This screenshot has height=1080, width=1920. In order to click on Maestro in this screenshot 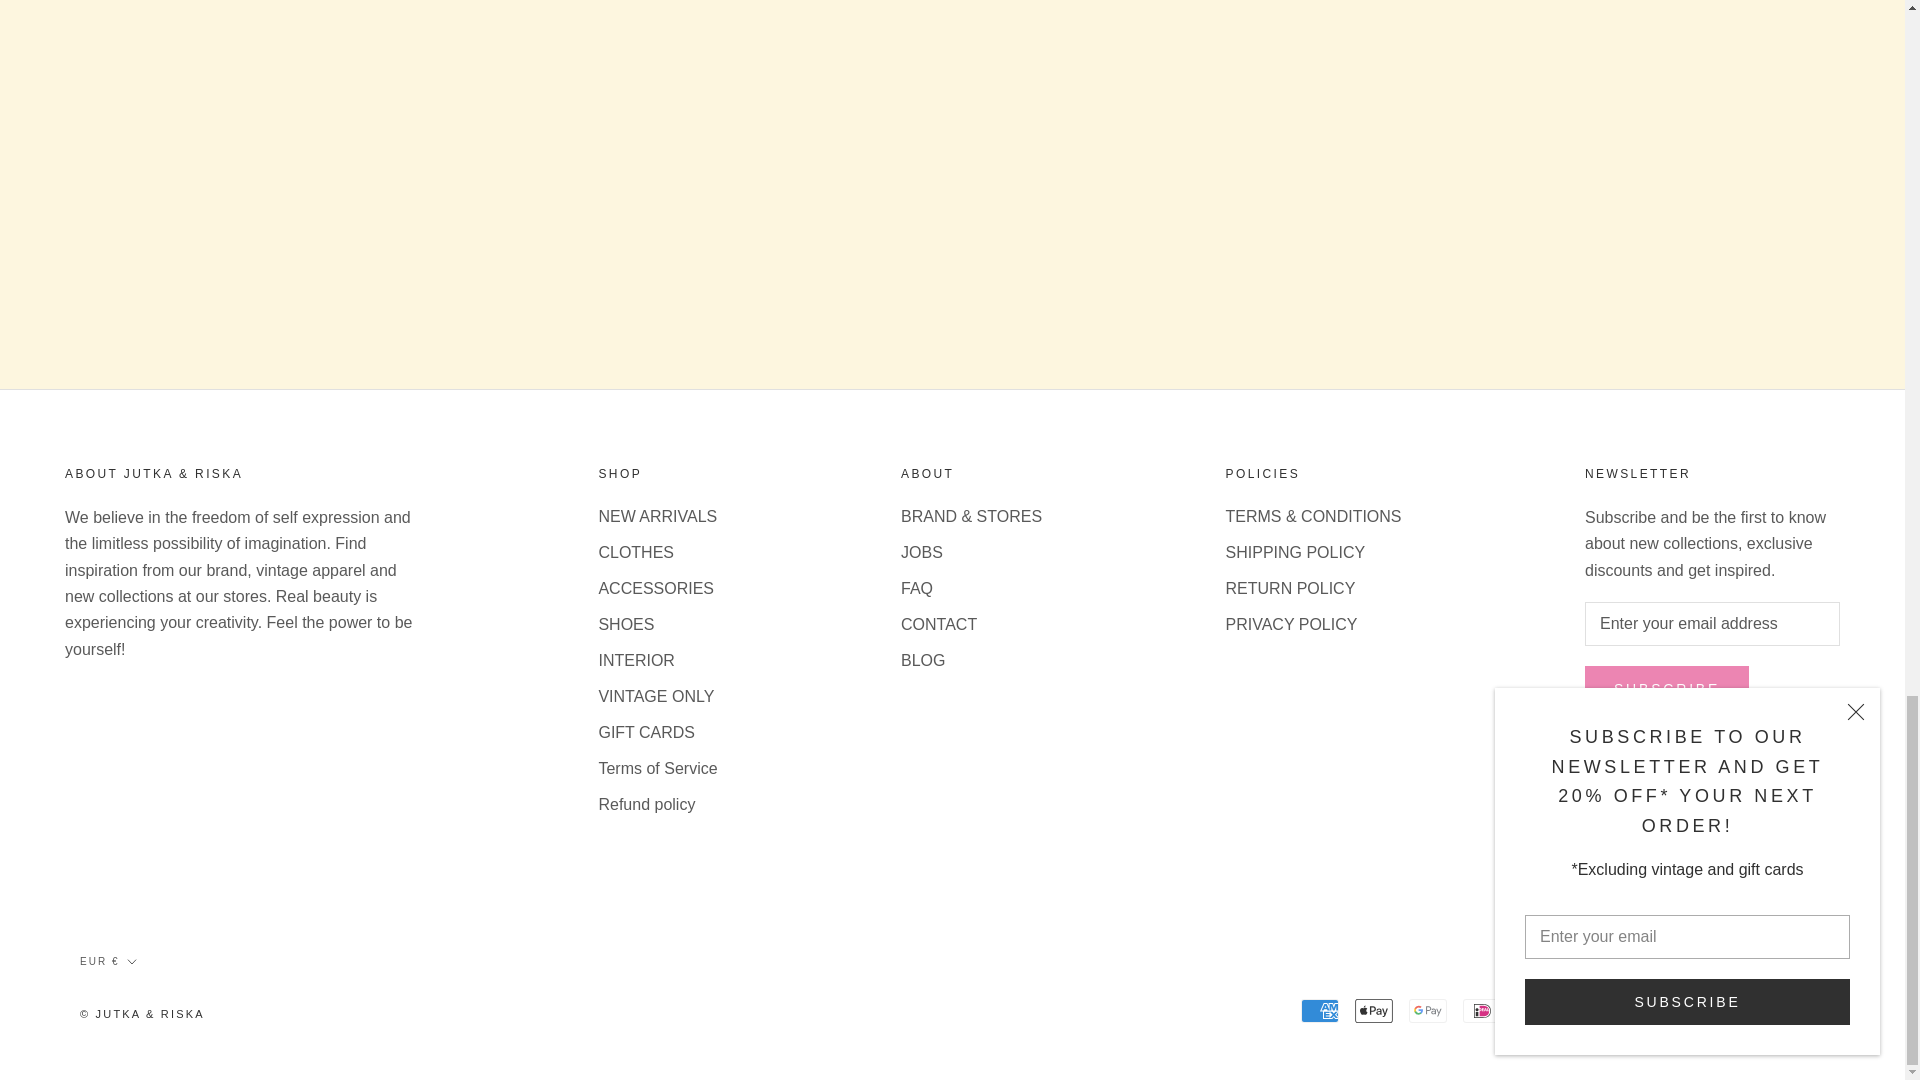, I will do `click(1536, 1010)`.